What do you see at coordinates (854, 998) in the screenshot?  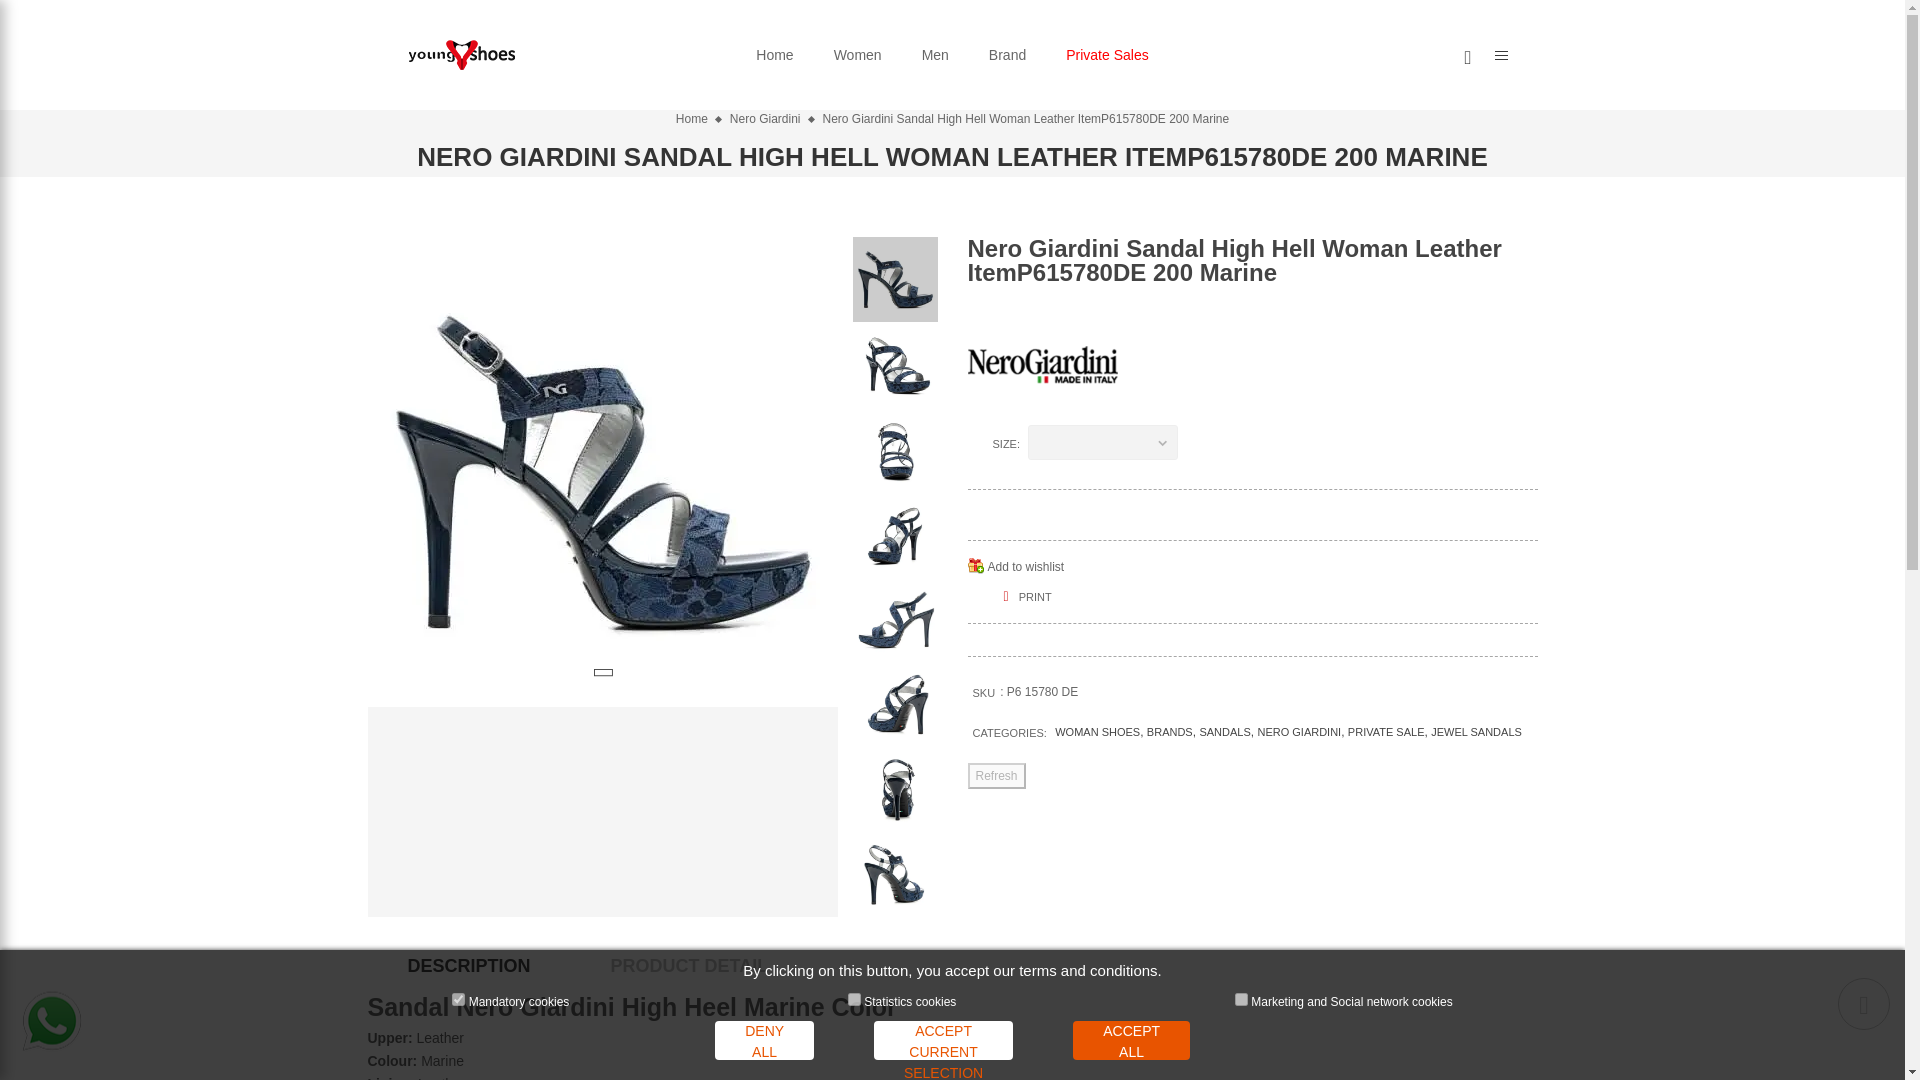 I see `on` at bounding box center [854, 998].